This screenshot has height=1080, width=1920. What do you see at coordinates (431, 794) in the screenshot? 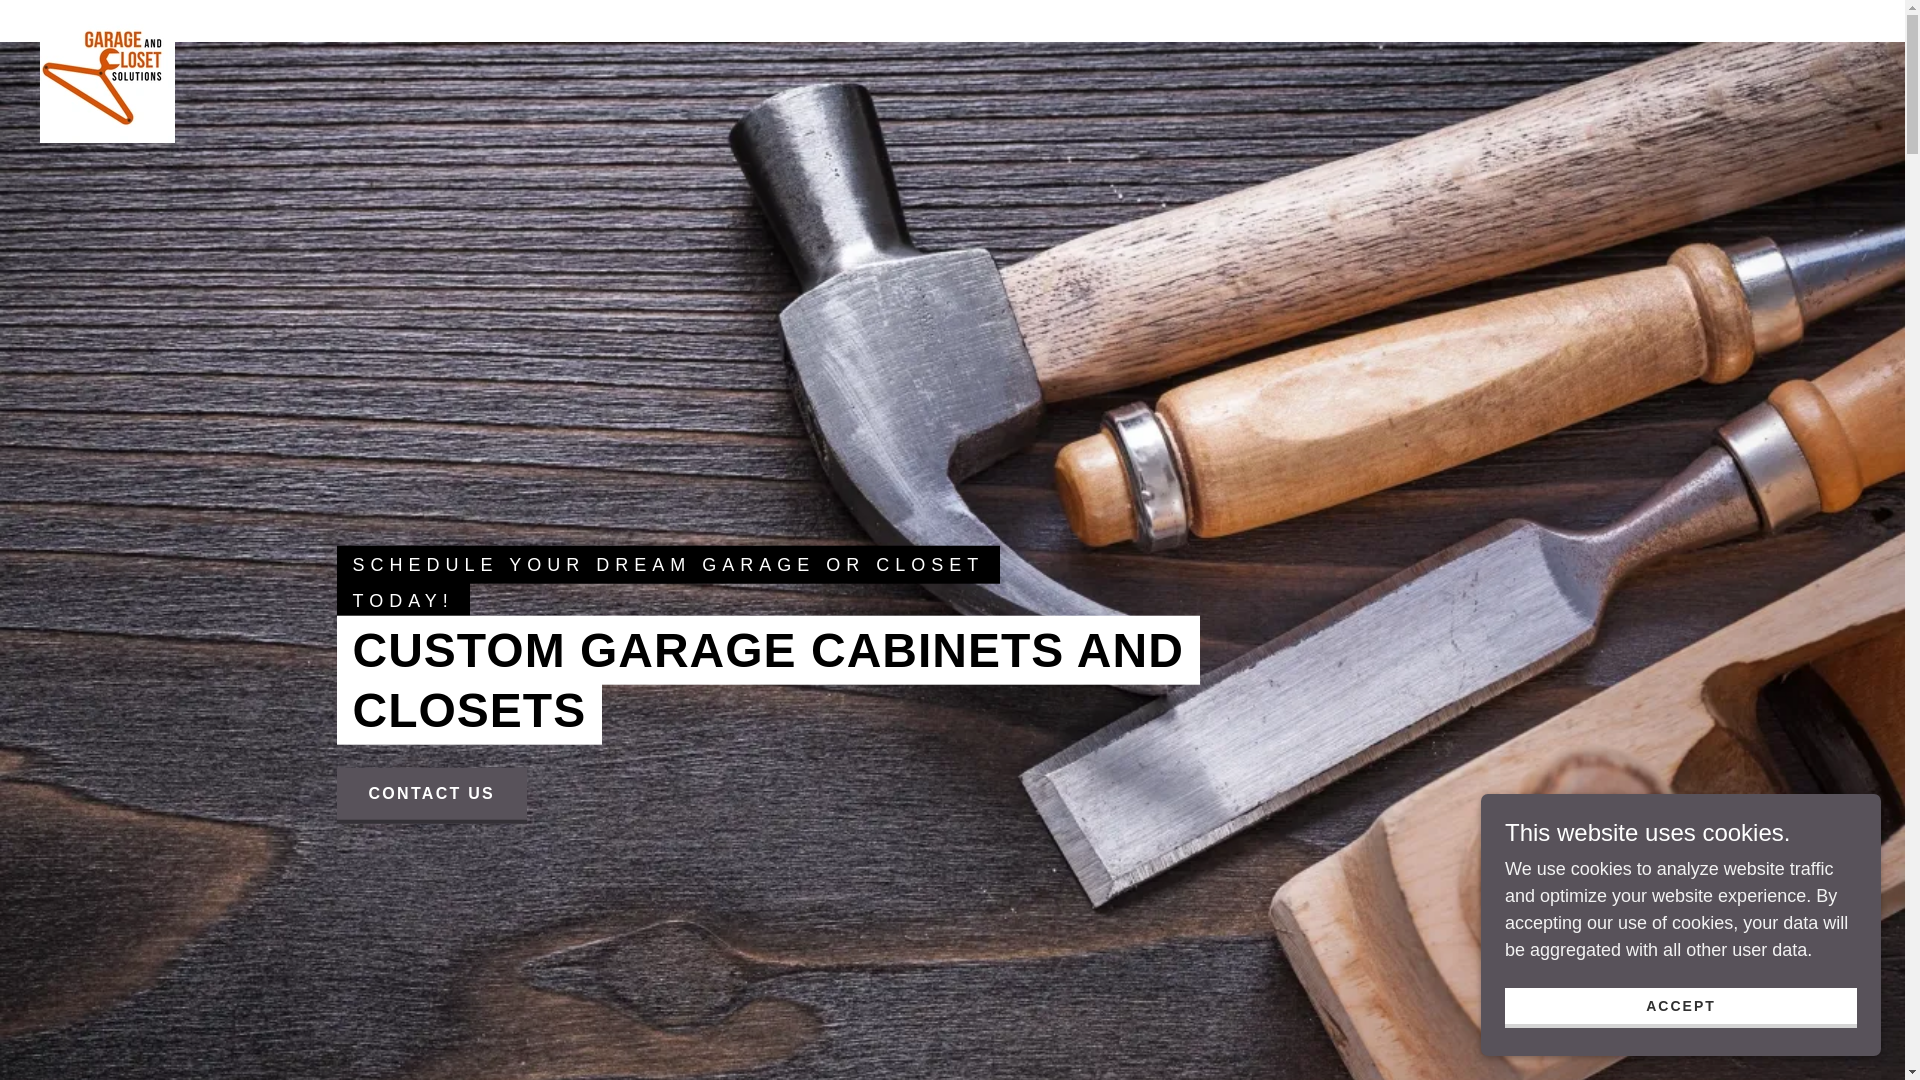
I see `CONTACT US` at bounding box center [431, 794].